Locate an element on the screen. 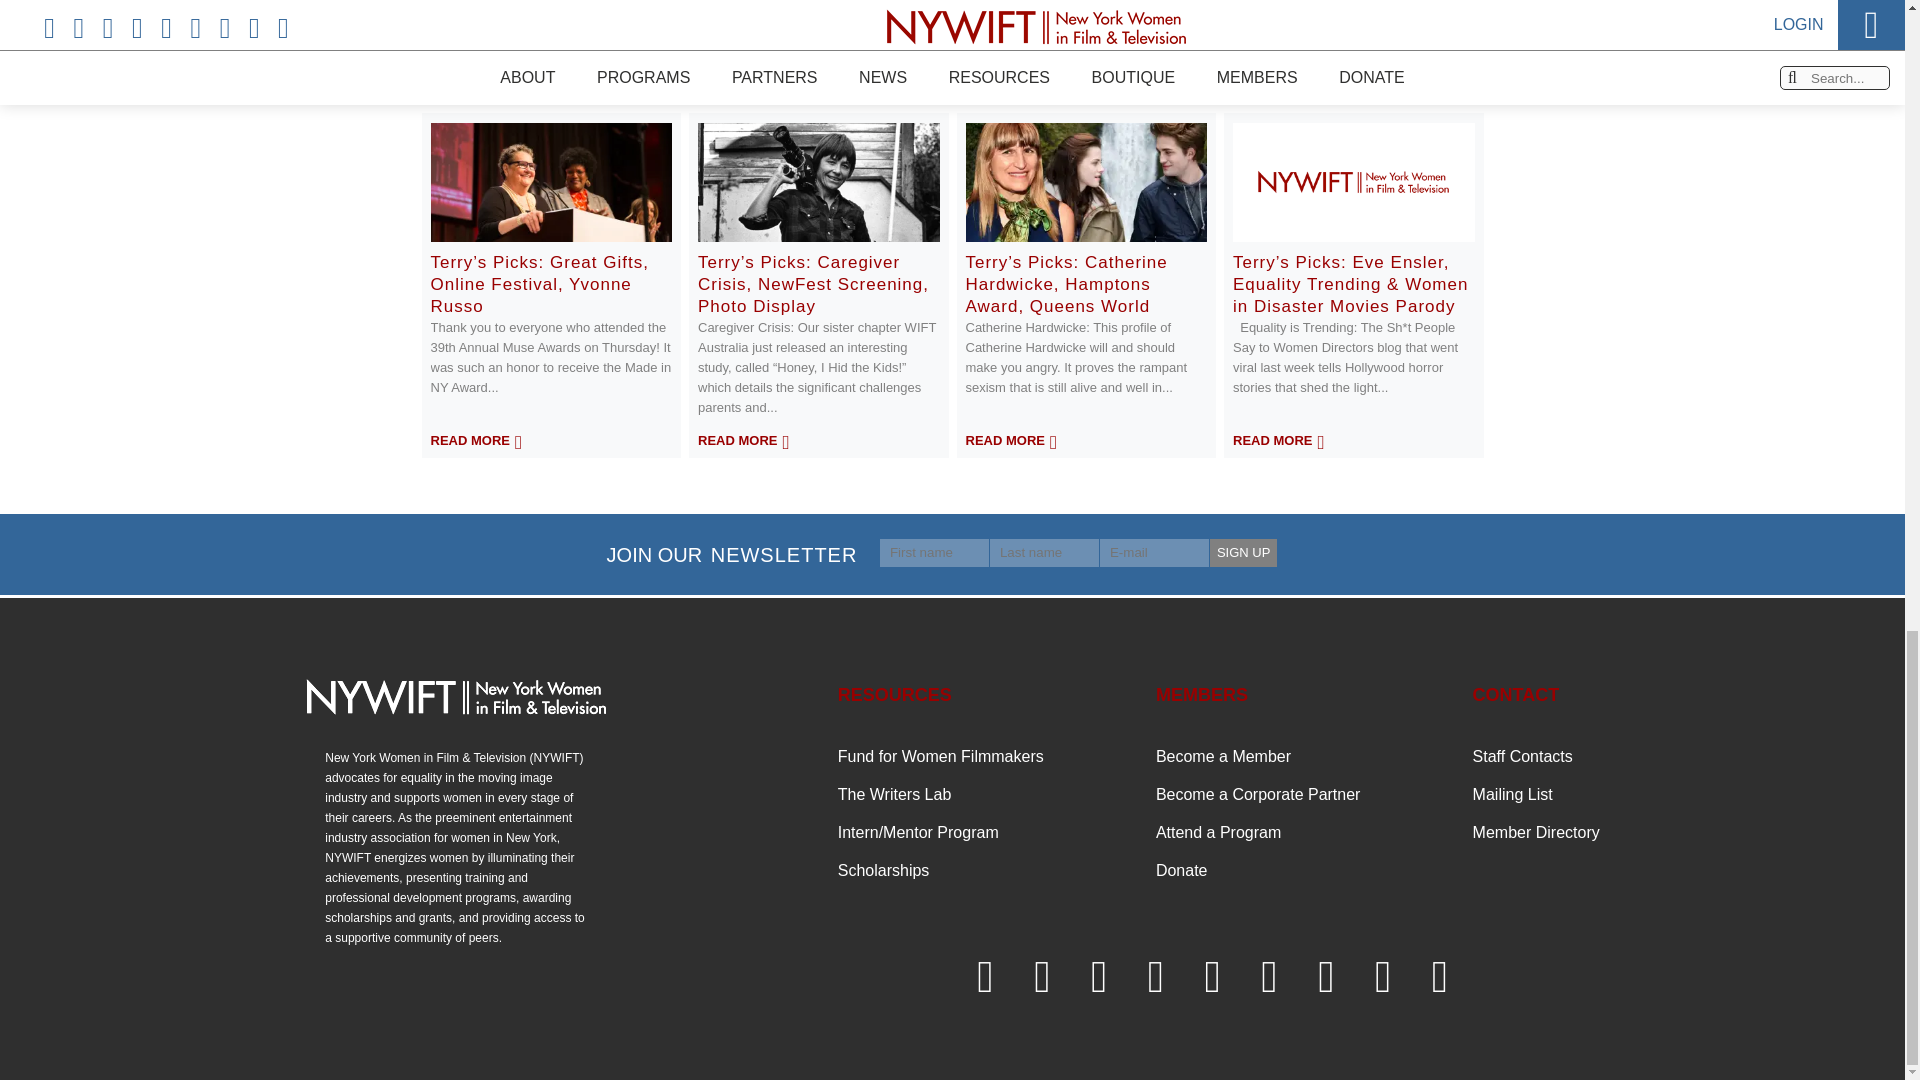 The width and height of the screenshot is (1920, 1080). Post Comment is located at coordinates (484, 14).